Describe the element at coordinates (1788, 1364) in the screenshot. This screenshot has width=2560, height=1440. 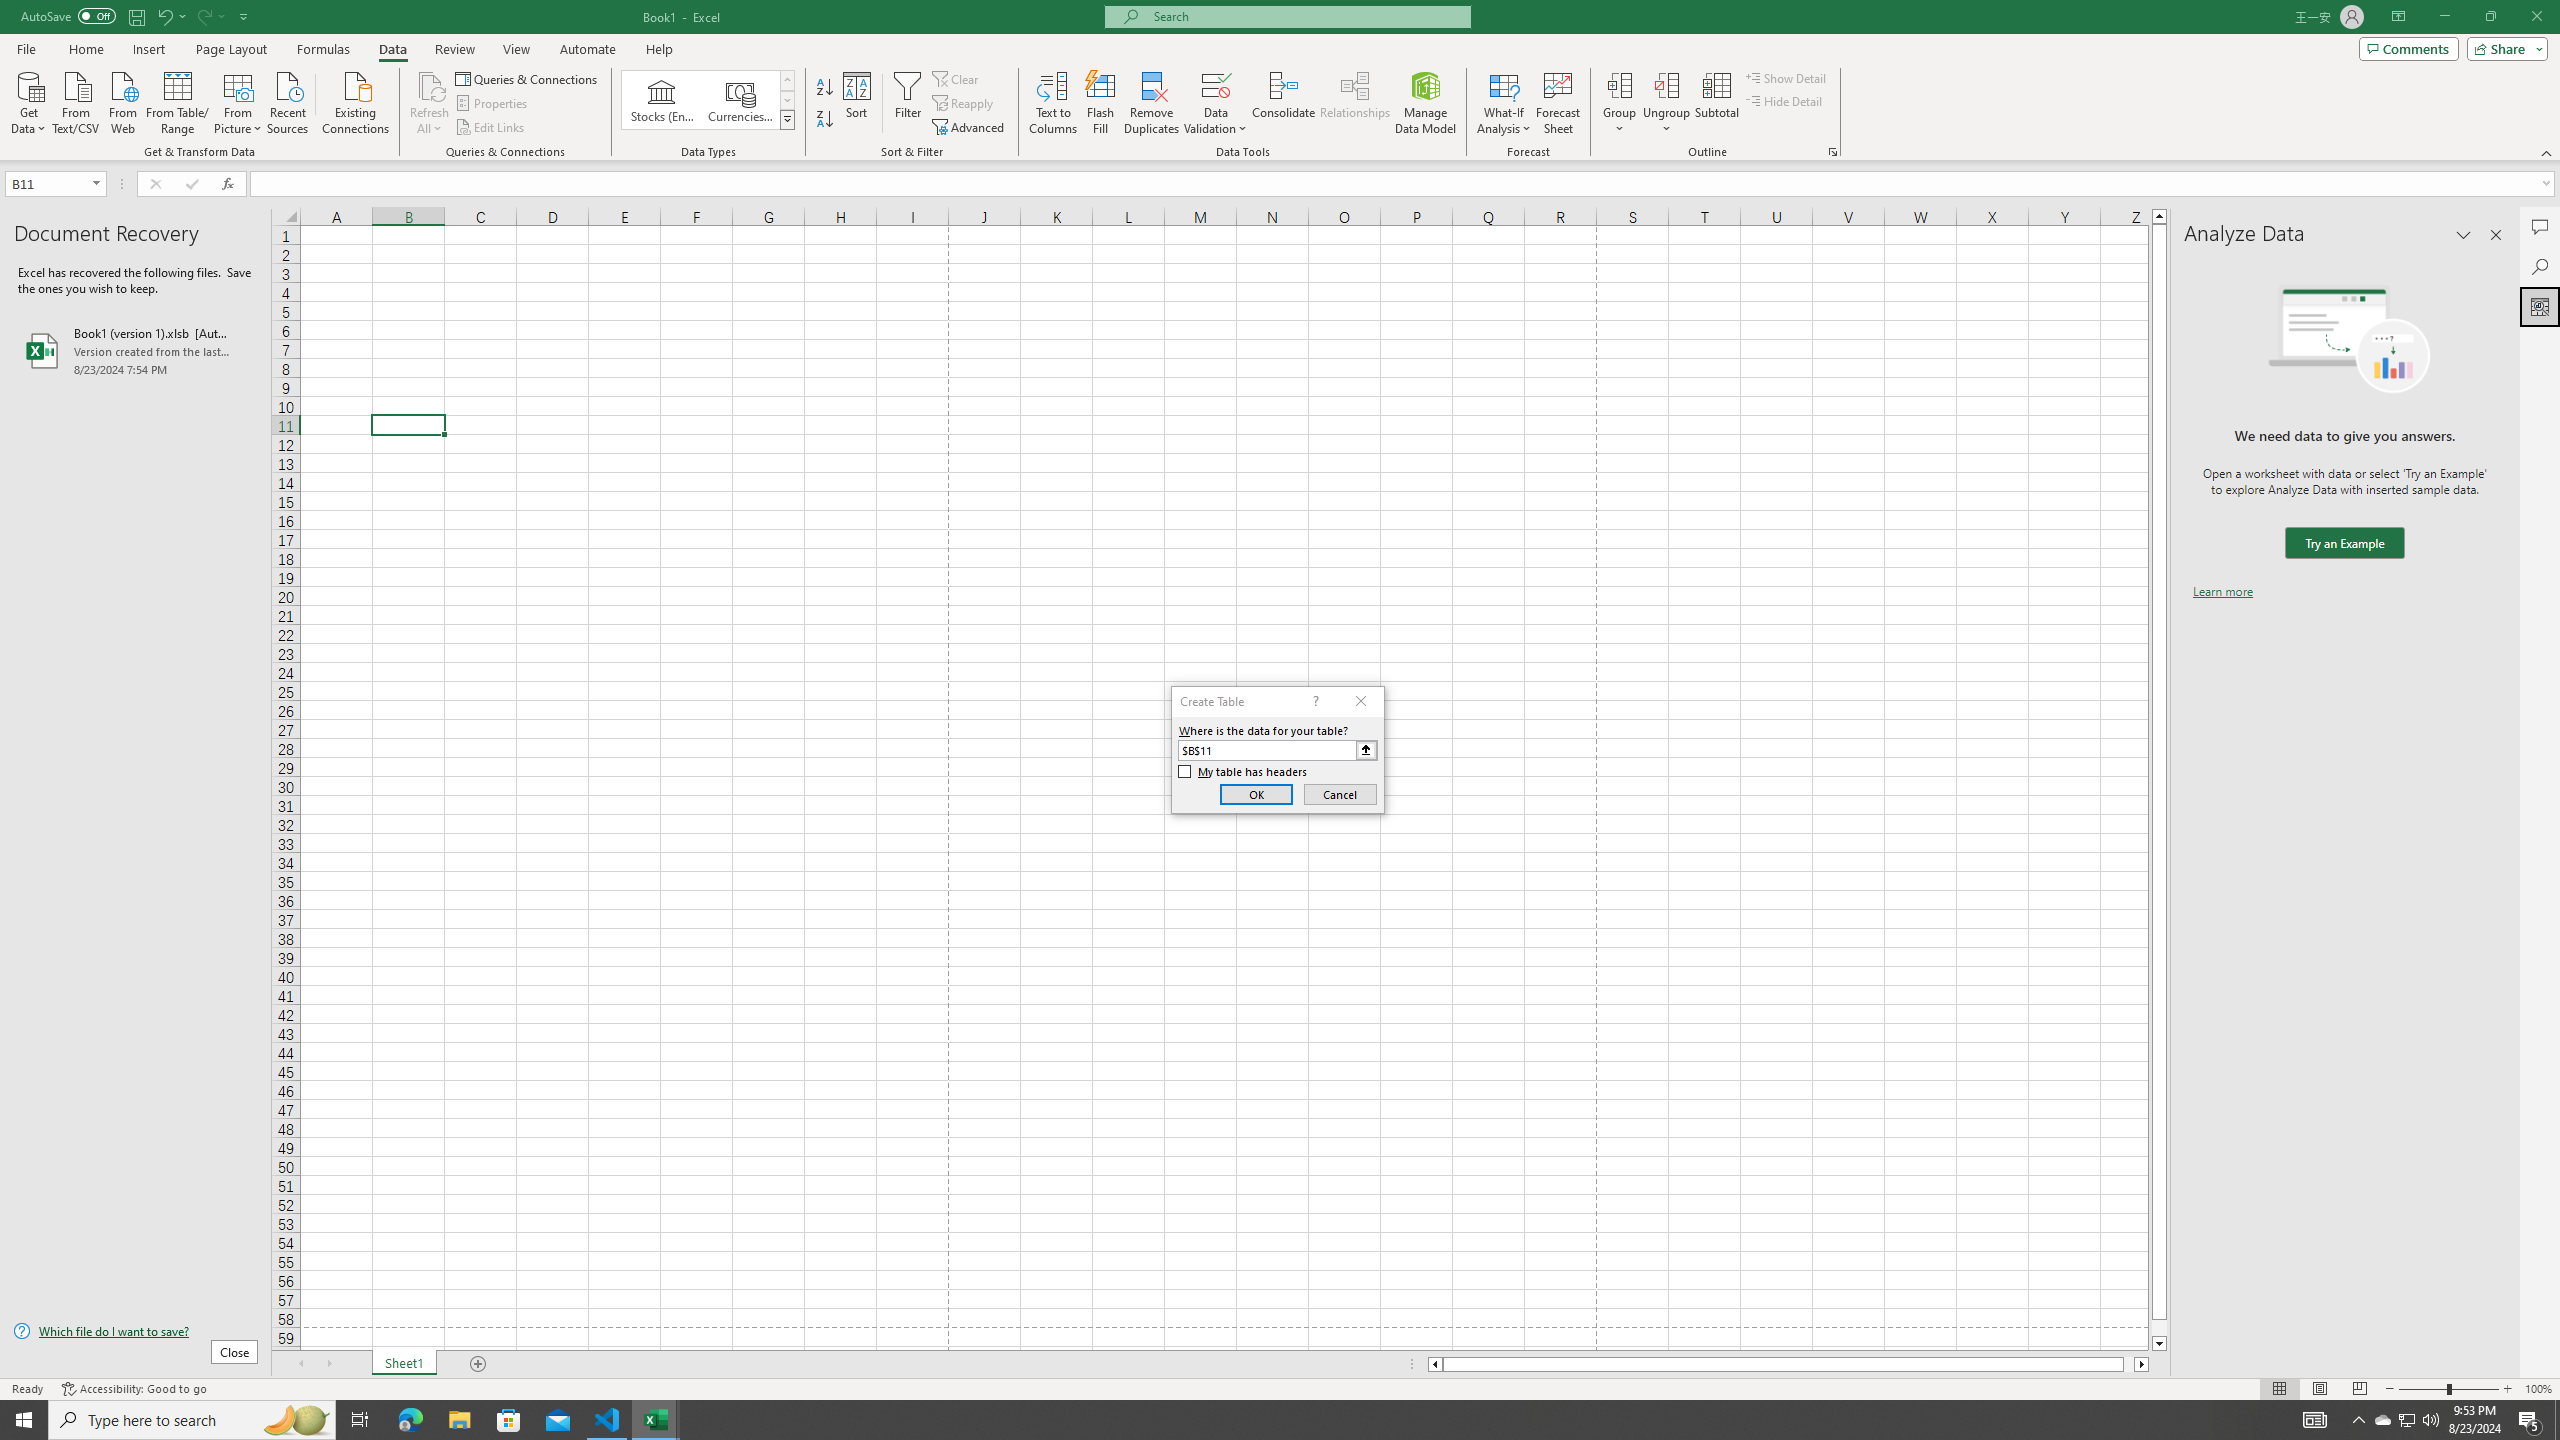
I see `Class: NetUIScrollBar` at that location.